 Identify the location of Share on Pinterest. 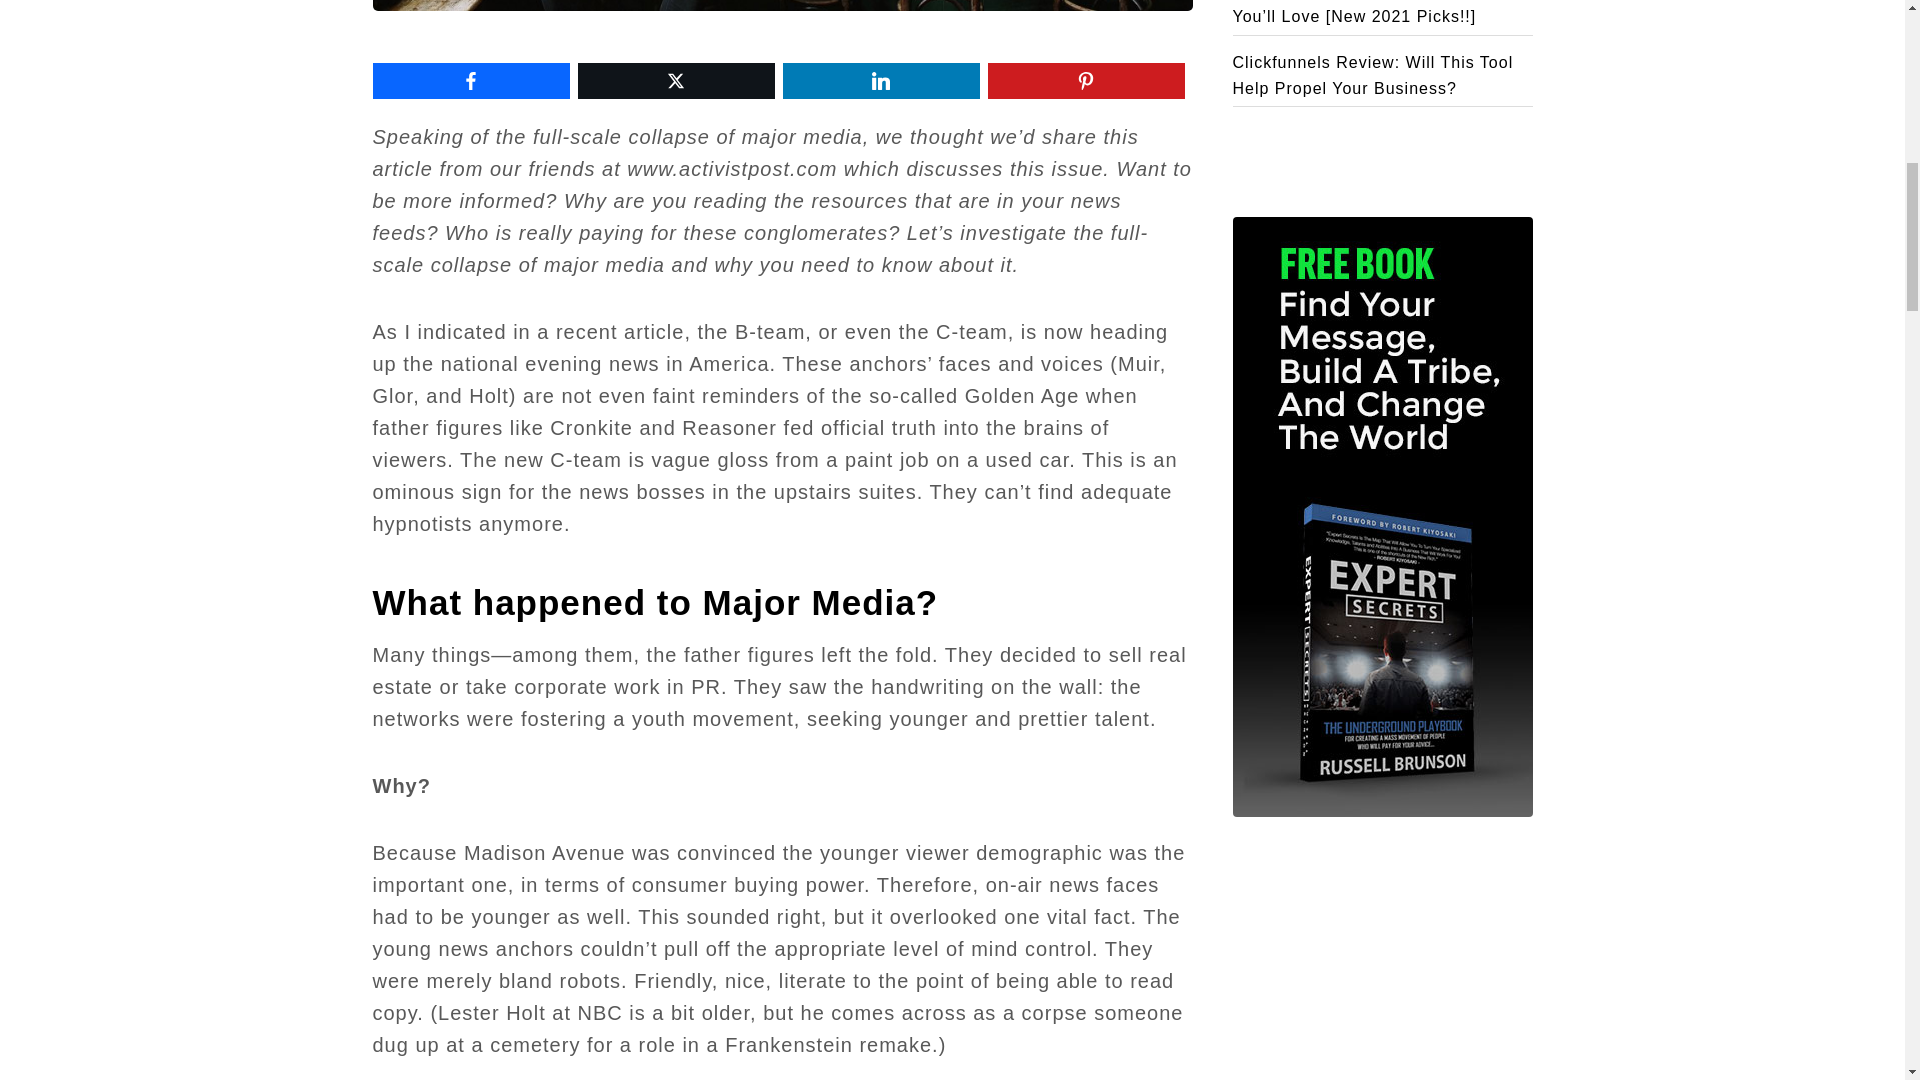
(1086, 80).